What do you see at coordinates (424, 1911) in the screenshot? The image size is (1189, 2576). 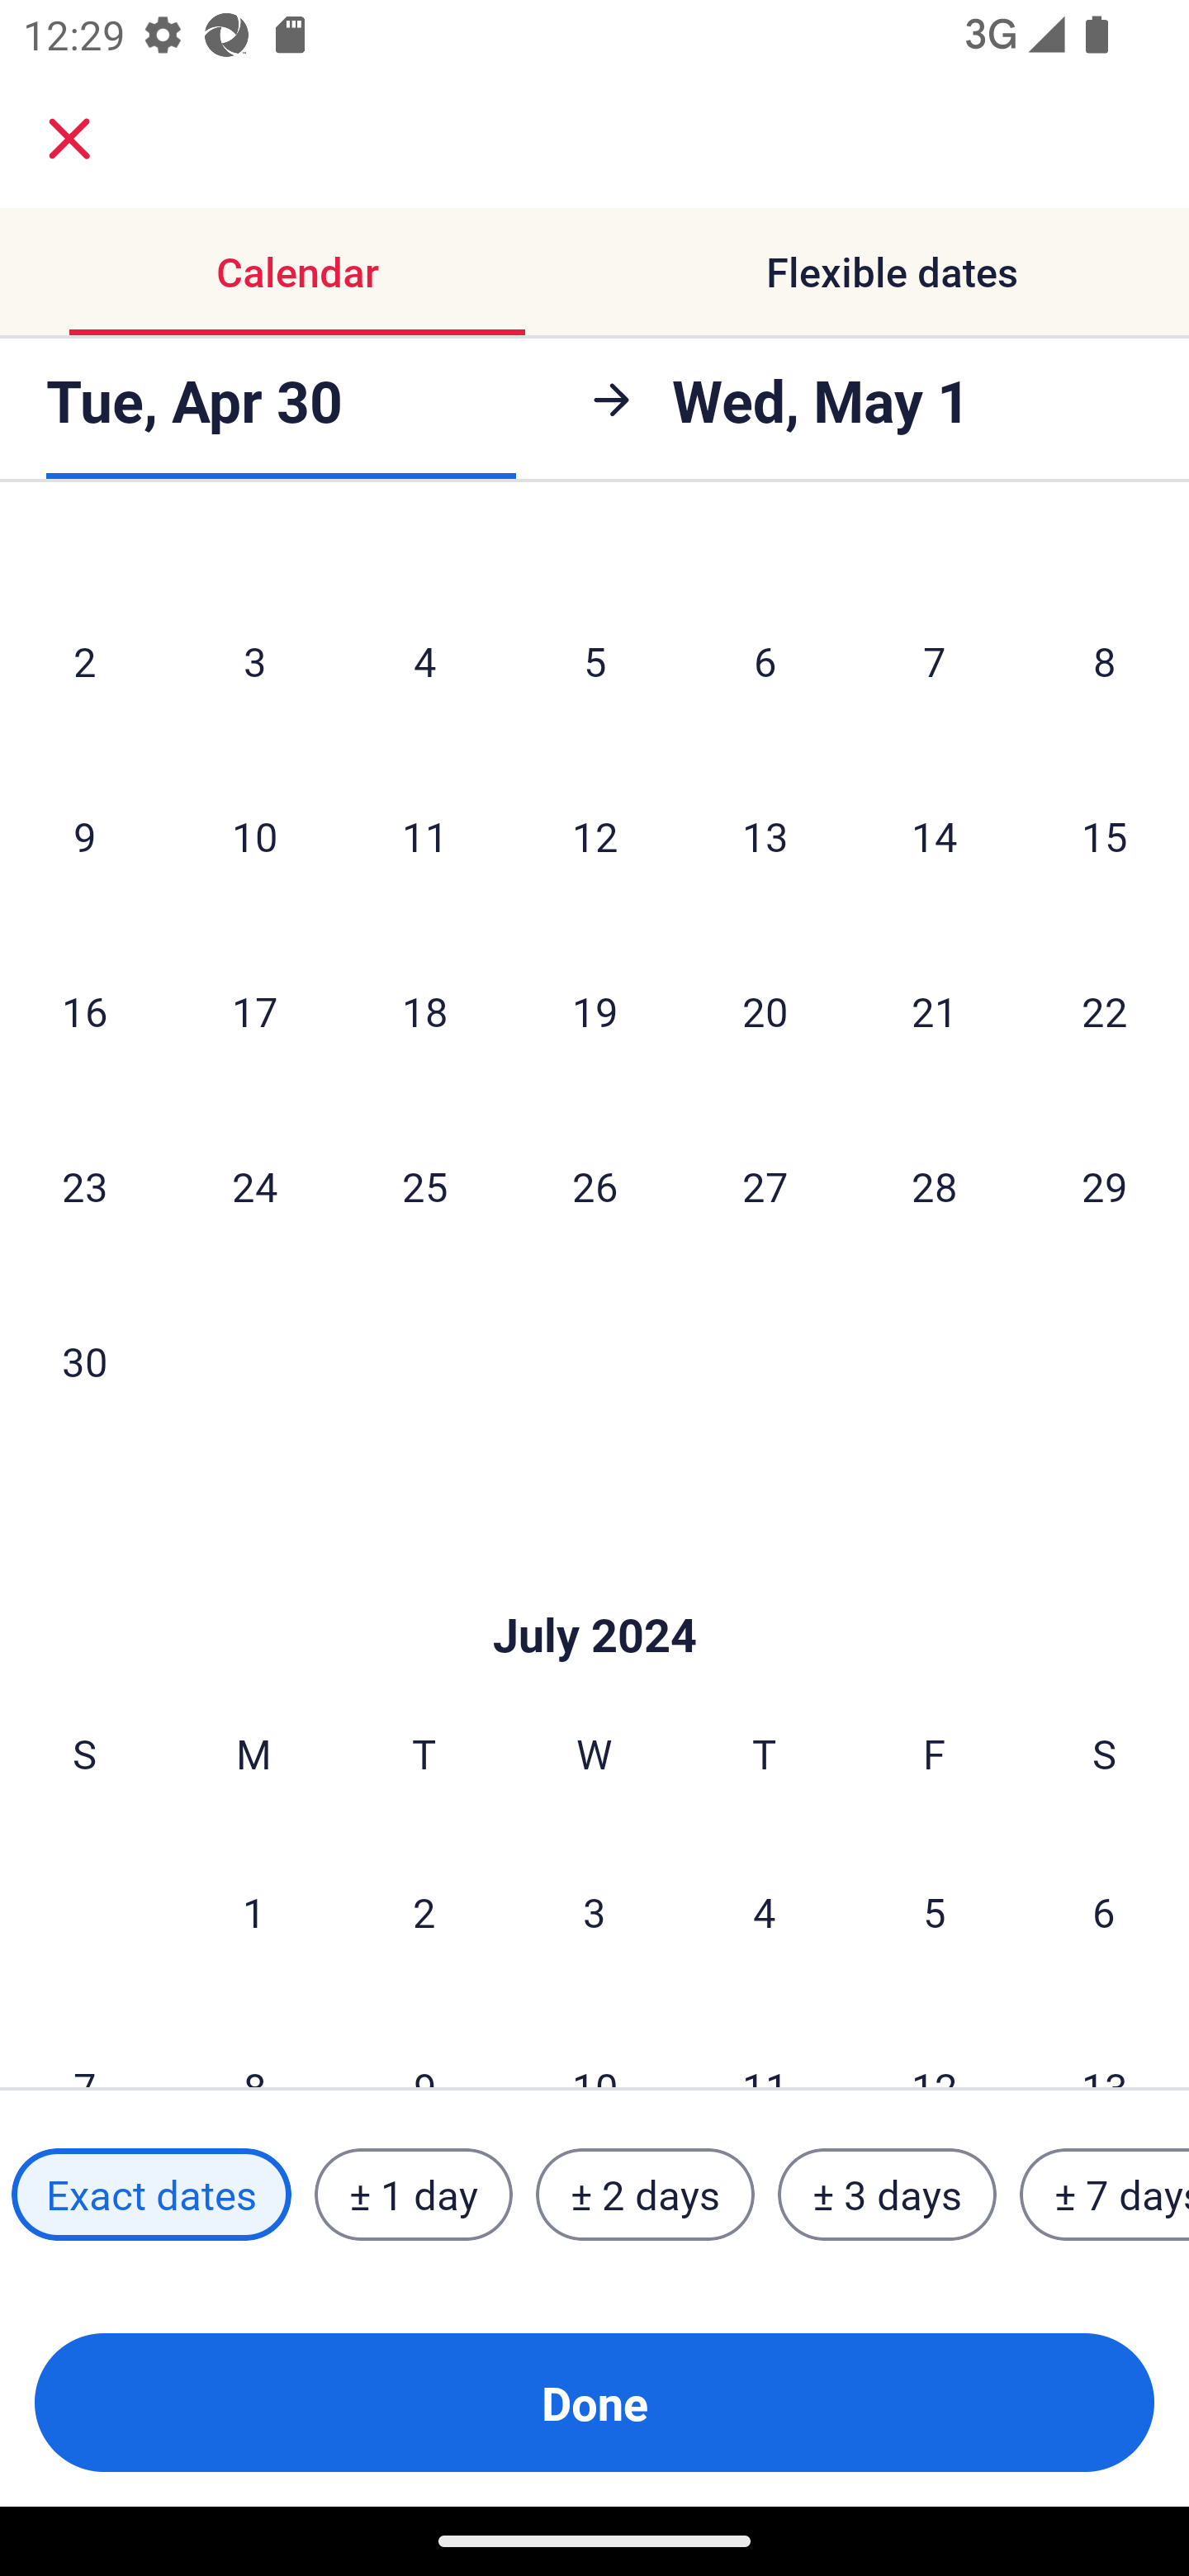 I see `2 Tuesday, July 2, 2024` at bounding box center [424, 1911].